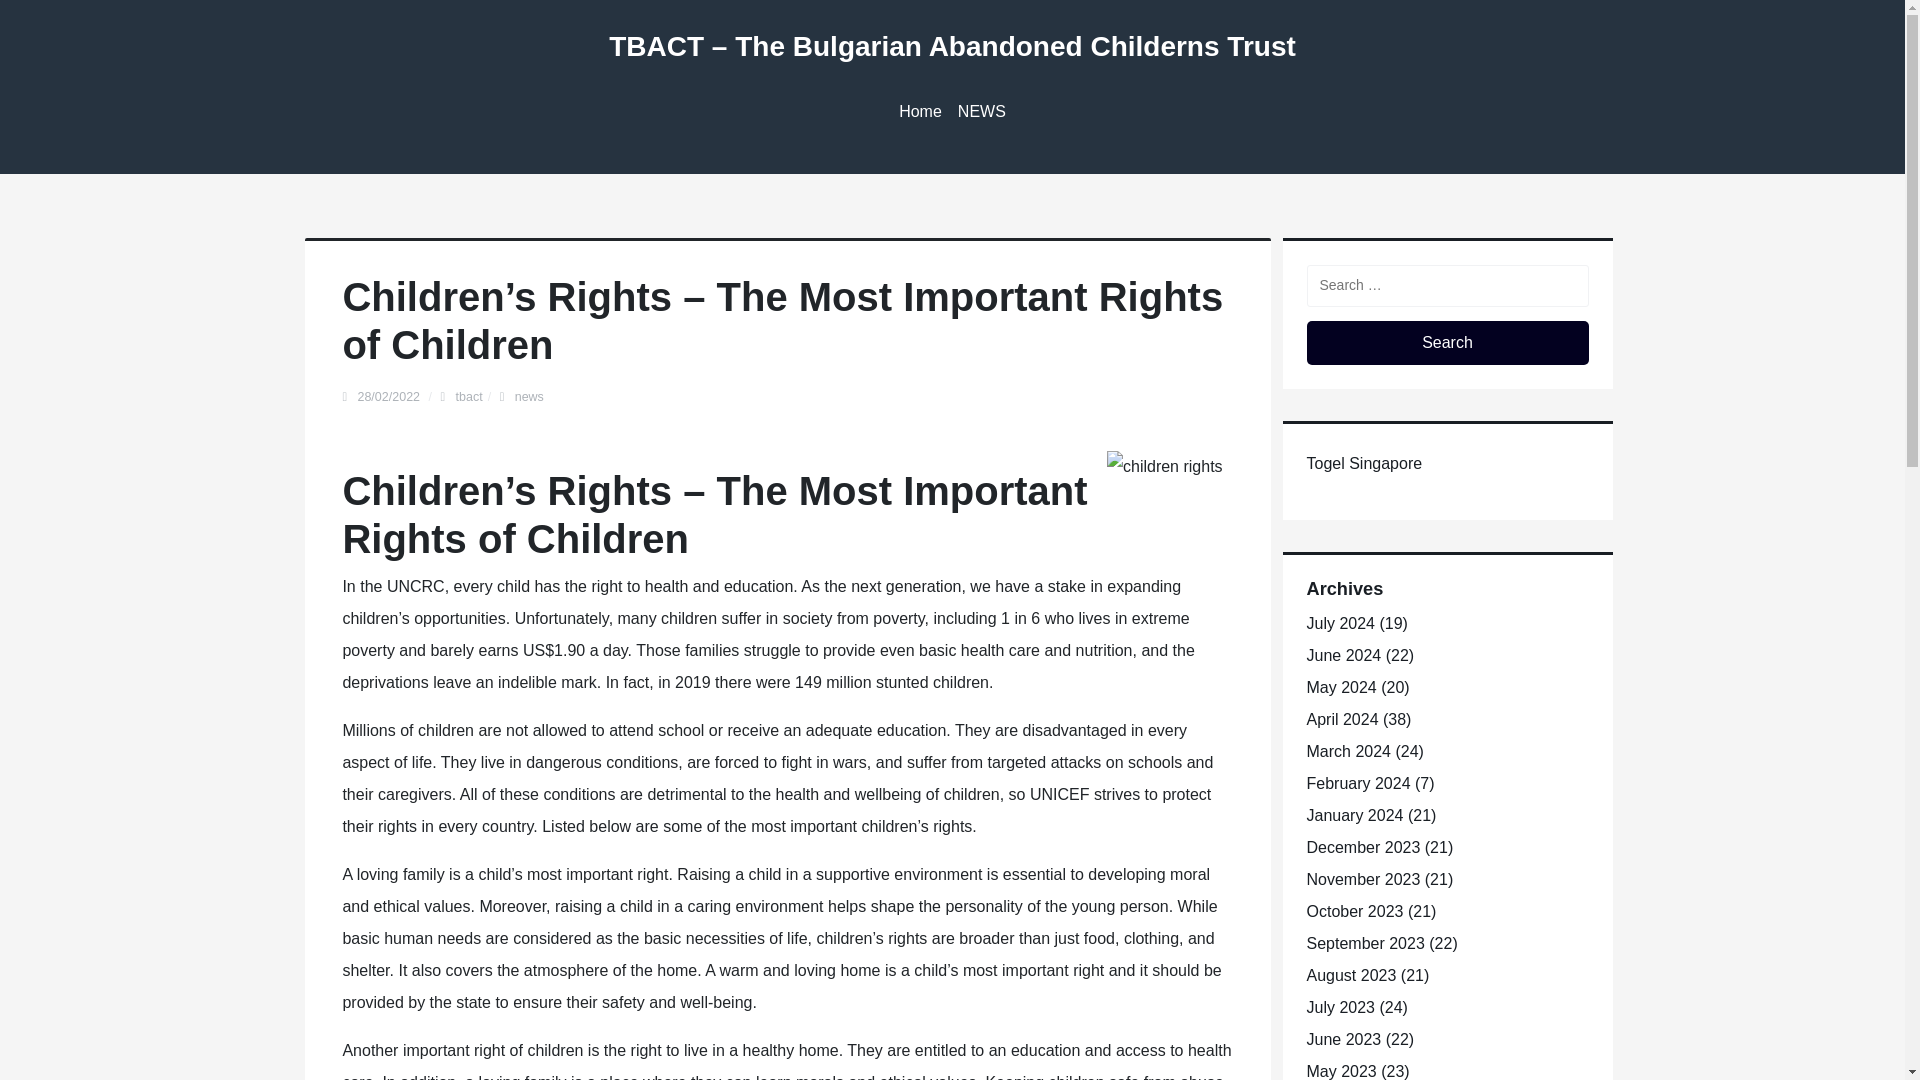 This screenshot has width=1920, height=1080. What do you see at coordinates (1342, 655) in the screenshot?
I see `June 2024` at bounding box center [1342, 655].